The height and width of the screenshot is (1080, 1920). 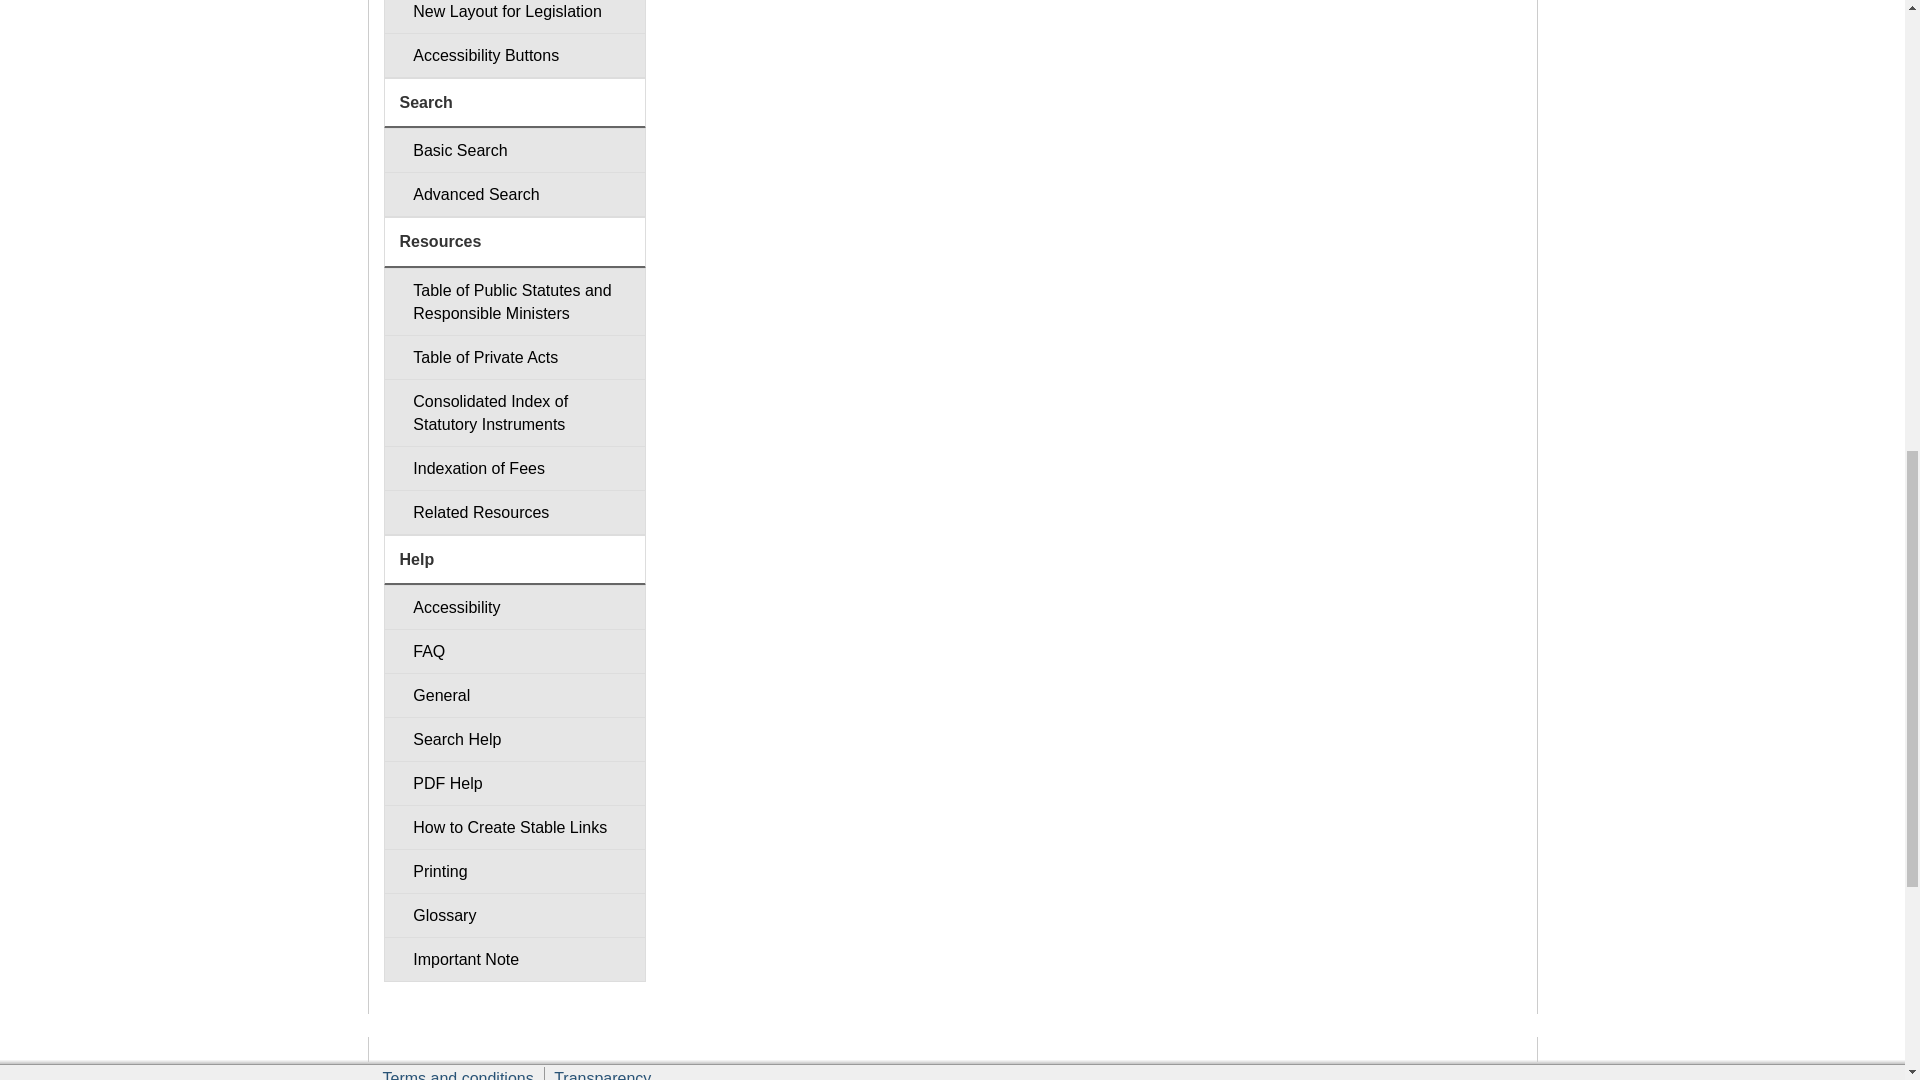 What do you see at coordinates (514, 650) in the screenshot?
I see `Frequently Asked Questions` at bounding box center [514, 650].